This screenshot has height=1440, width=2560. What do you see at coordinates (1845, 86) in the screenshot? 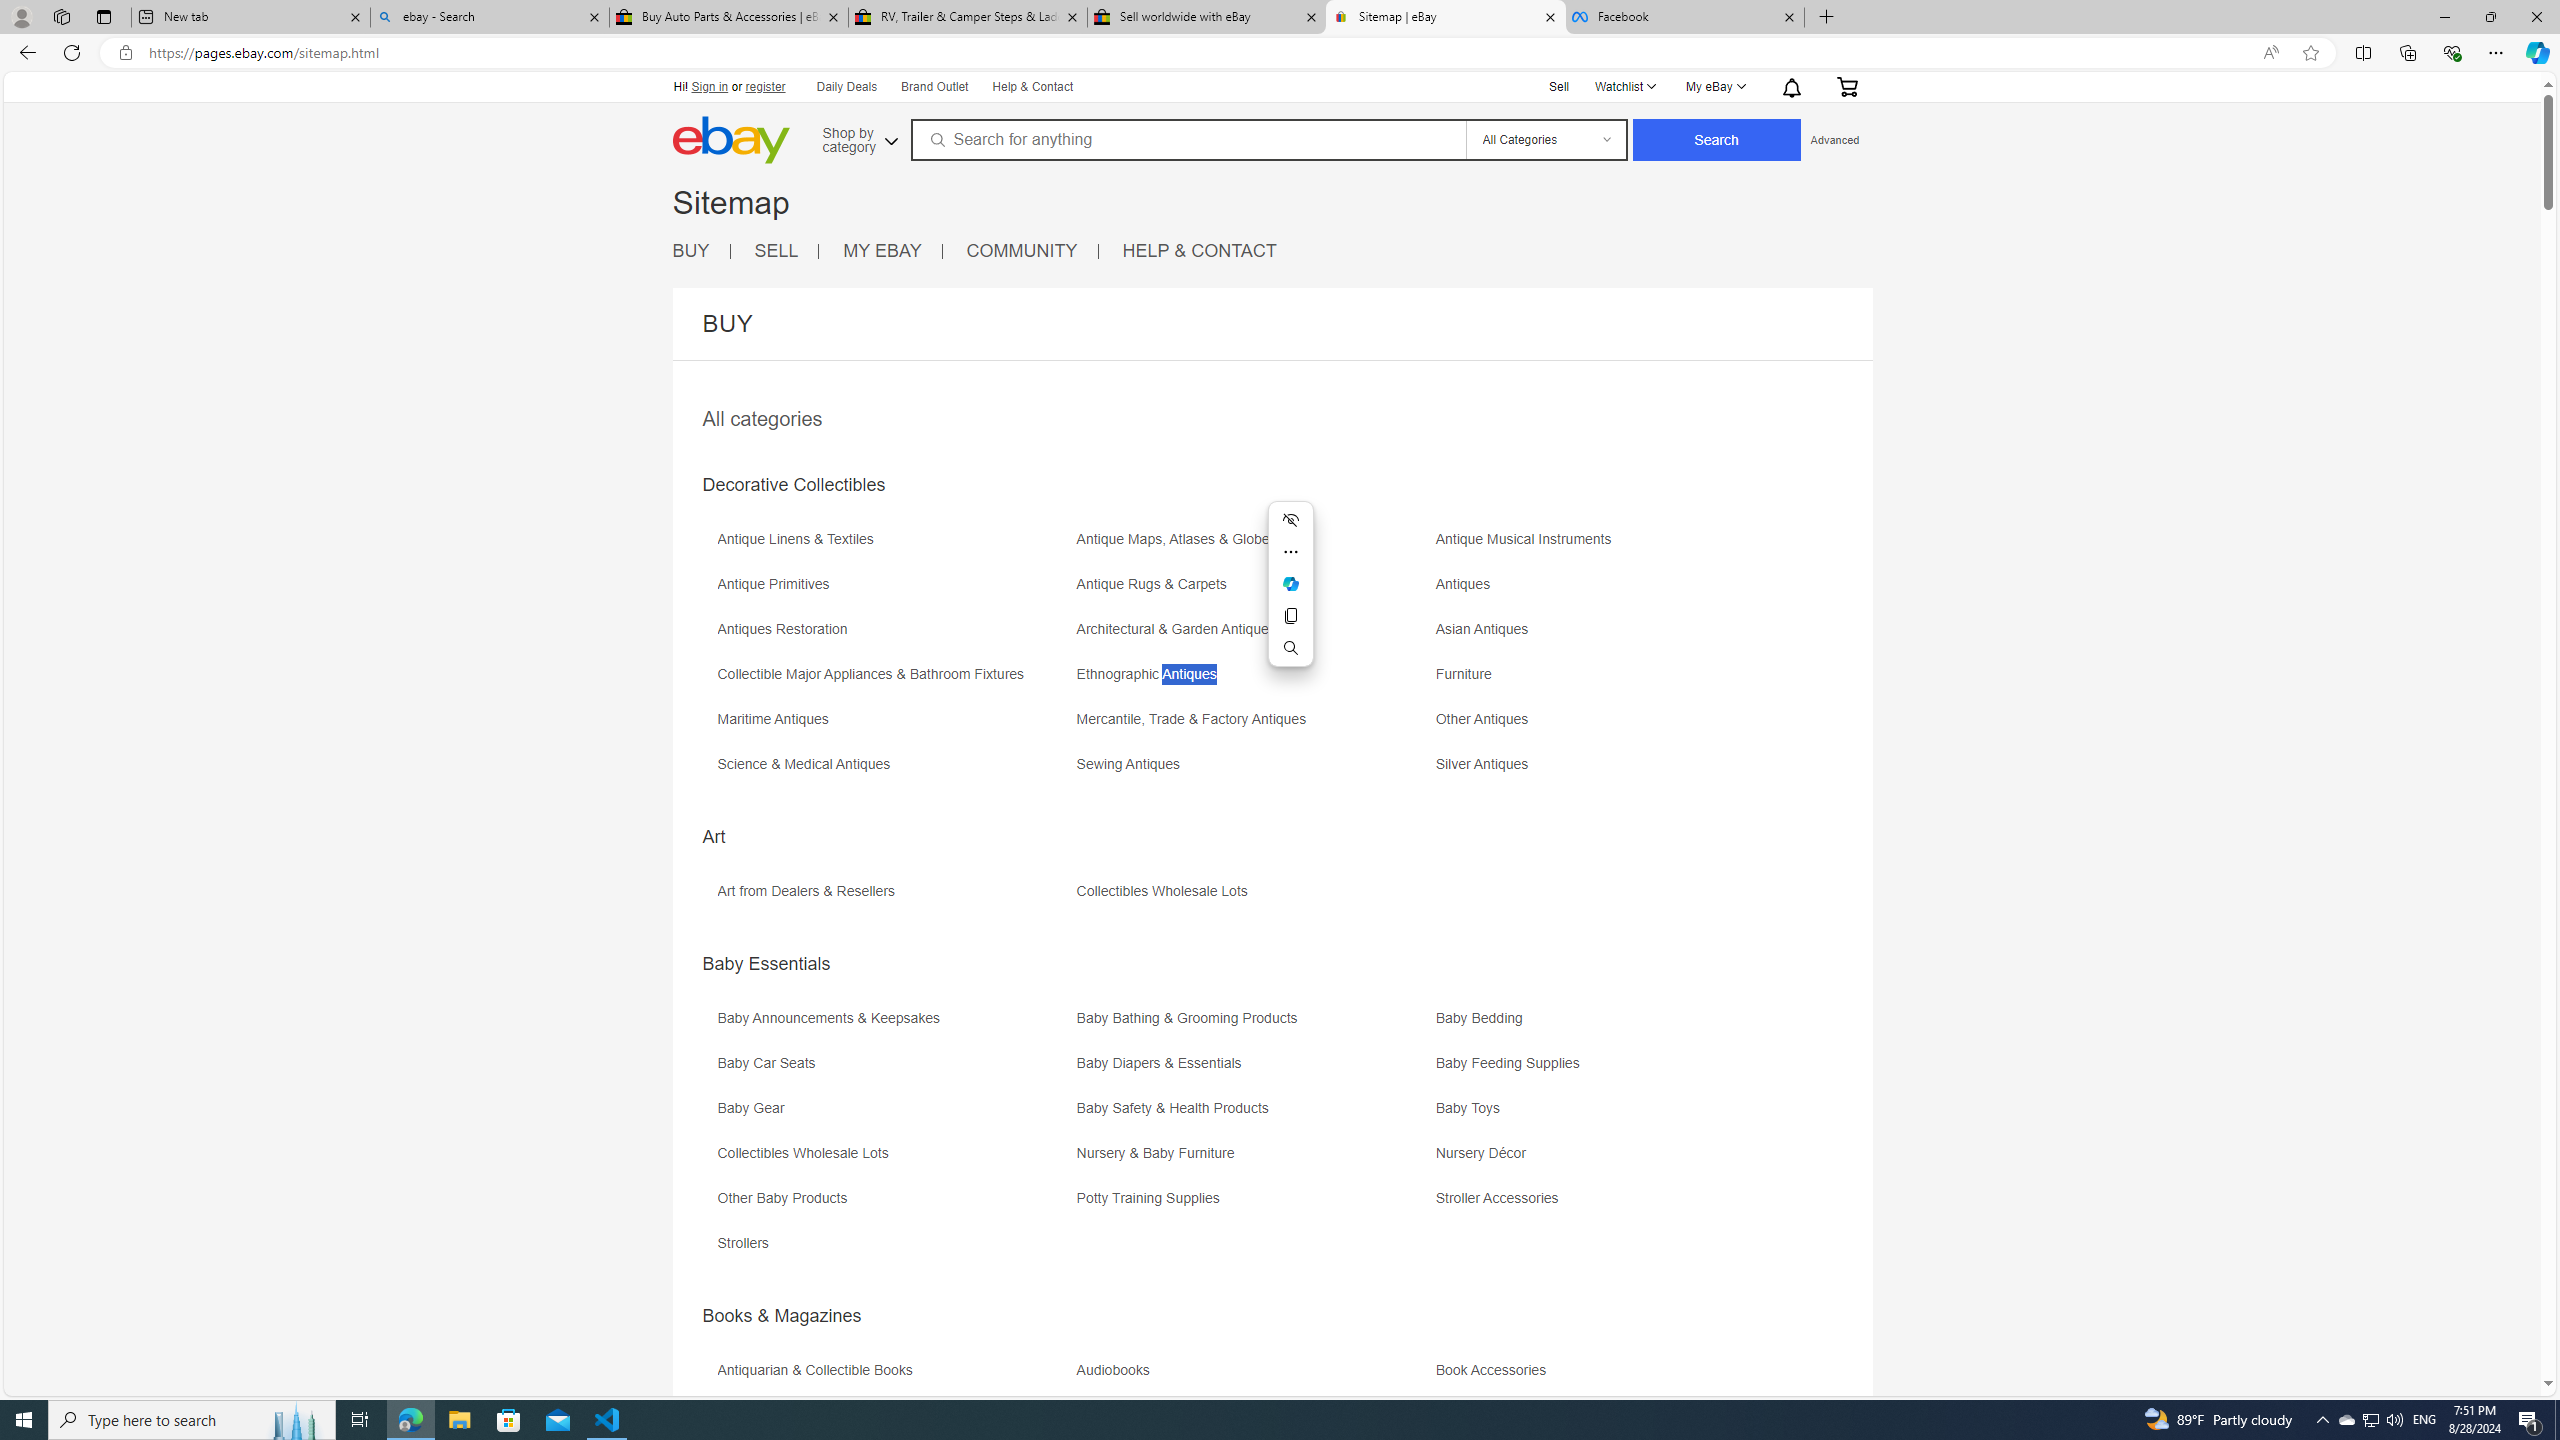
I see `Expand Cart` at bounding box center [1845, 86].